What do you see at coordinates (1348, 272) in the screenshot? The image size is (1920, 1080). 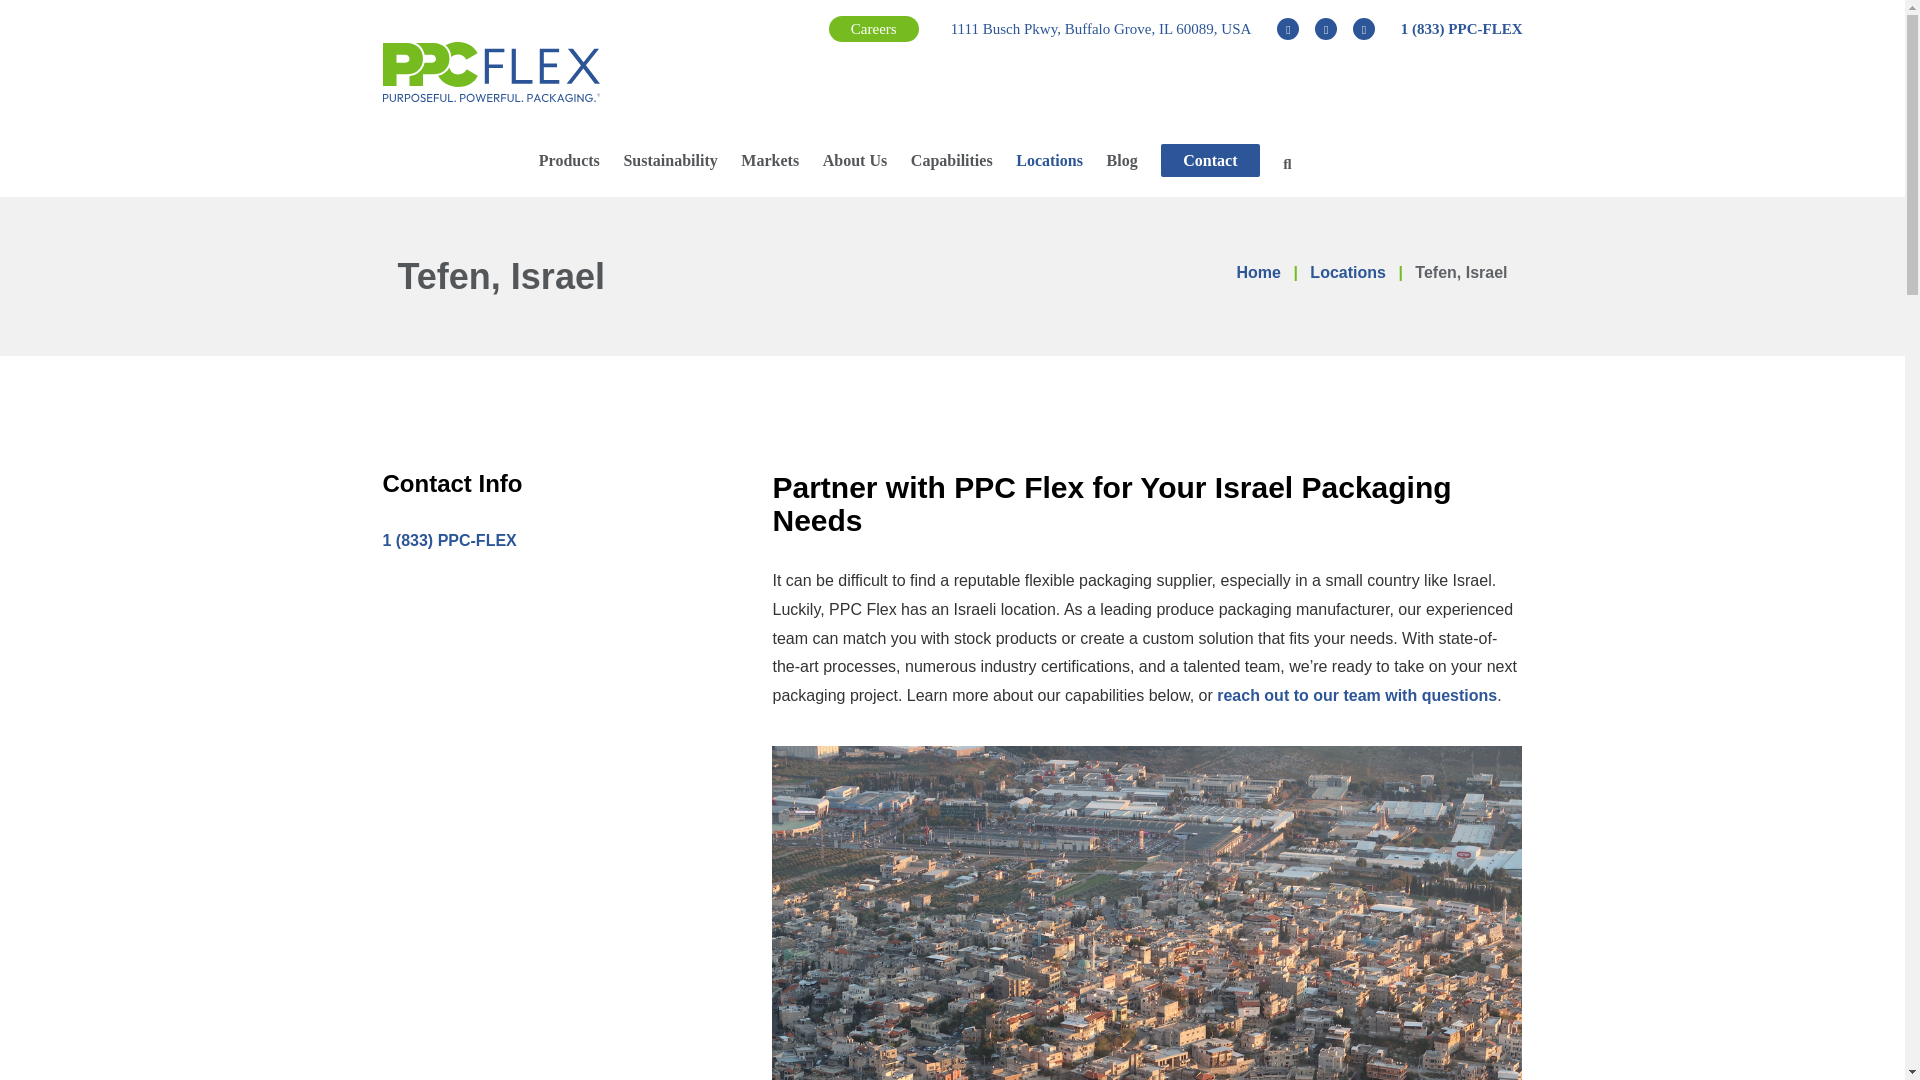 I see `Locations` at bounding box center [1348, 272].